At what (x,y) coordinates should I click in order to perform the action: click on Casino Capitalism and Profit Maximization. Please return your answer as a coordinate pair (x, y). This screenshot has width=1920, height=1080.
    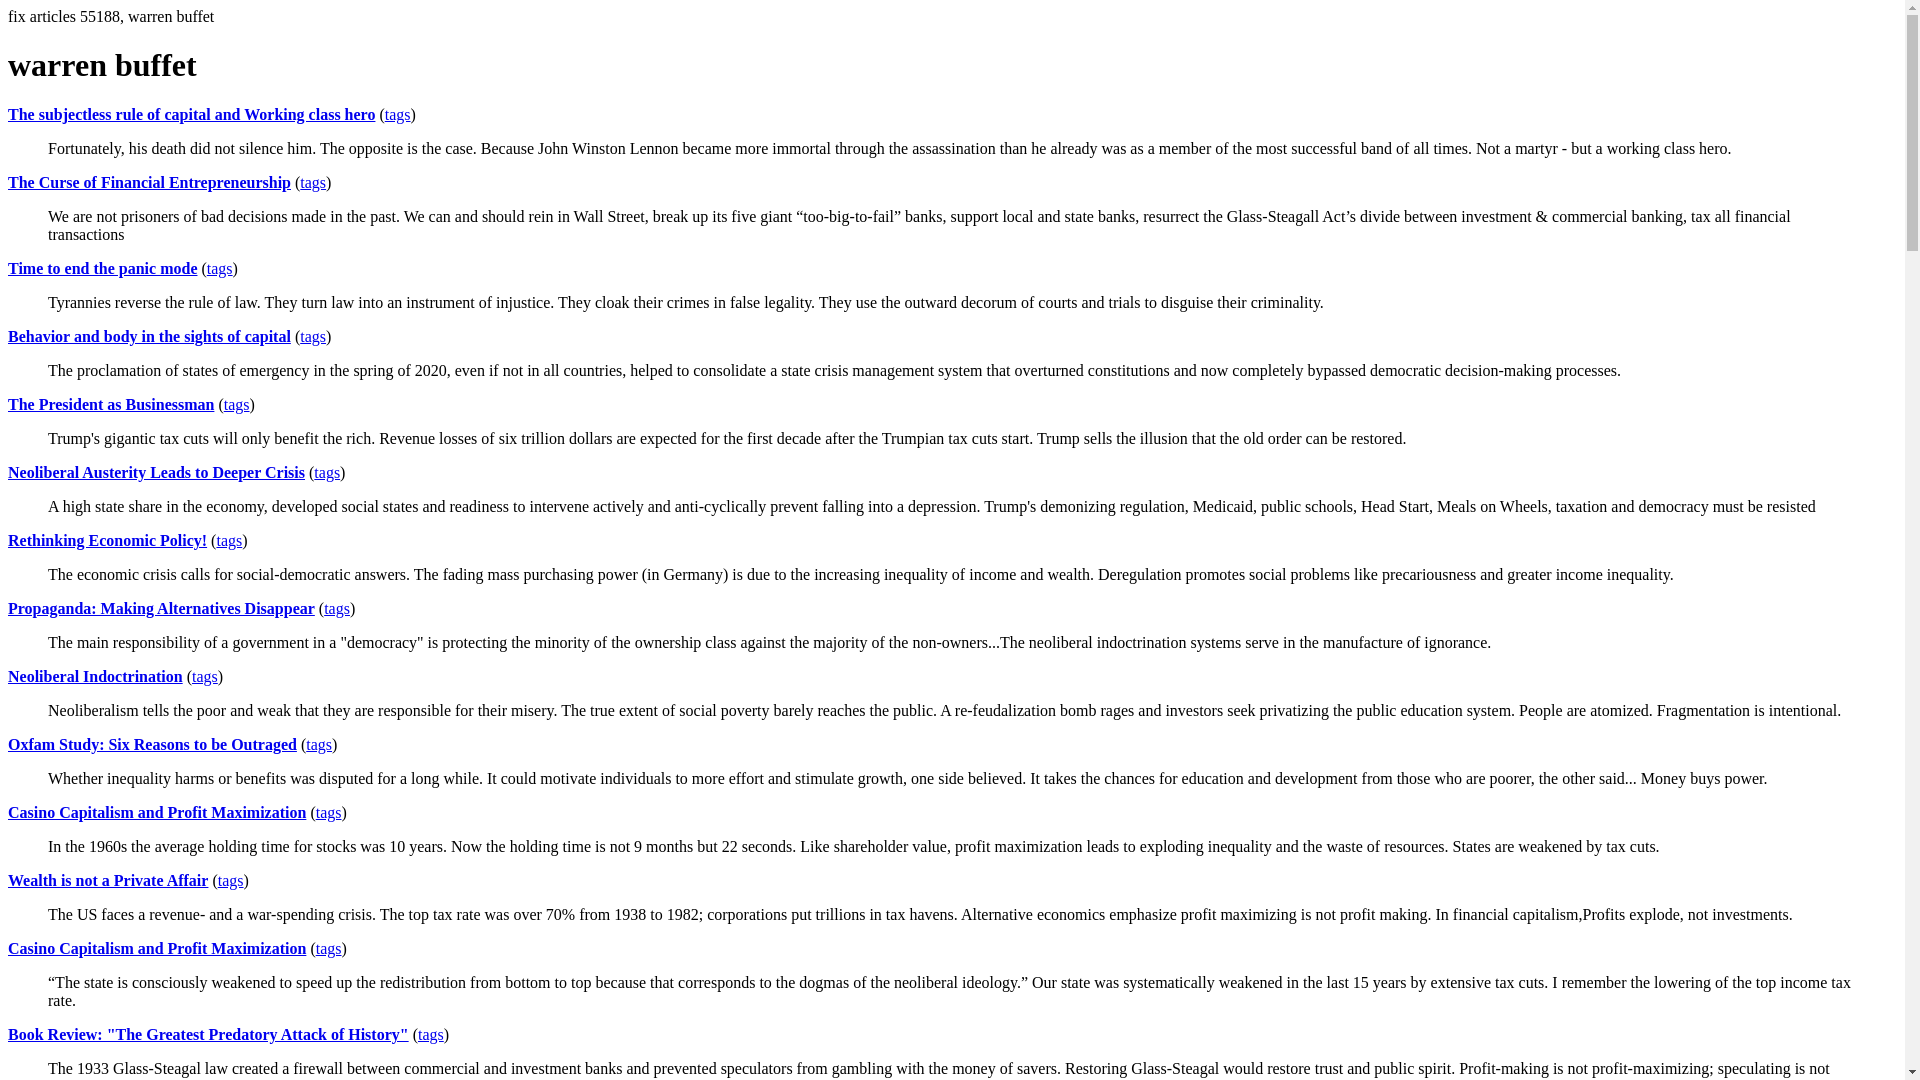
    Looking at the image, I should click on (156, 812).